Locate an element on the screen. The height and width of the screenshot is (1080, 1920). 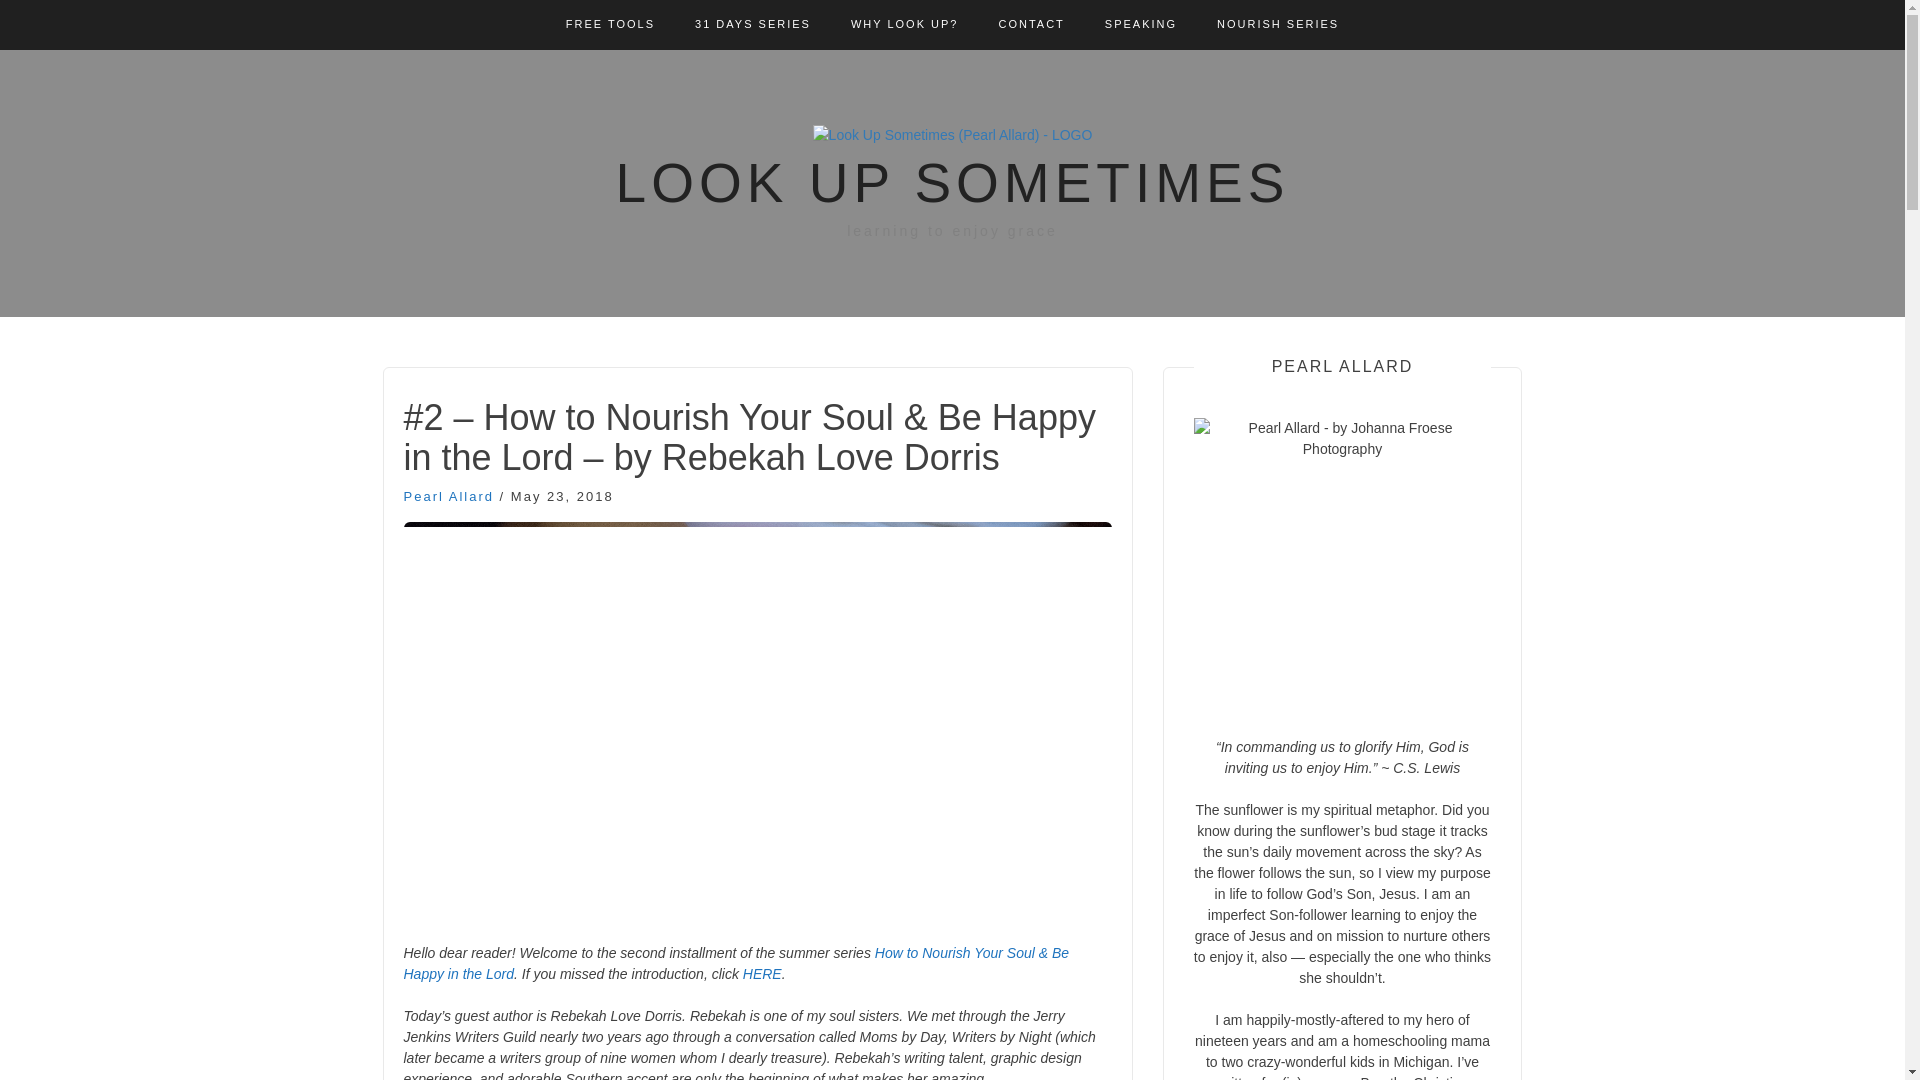
FREE TOOLS is located at coordinates (610, 24).